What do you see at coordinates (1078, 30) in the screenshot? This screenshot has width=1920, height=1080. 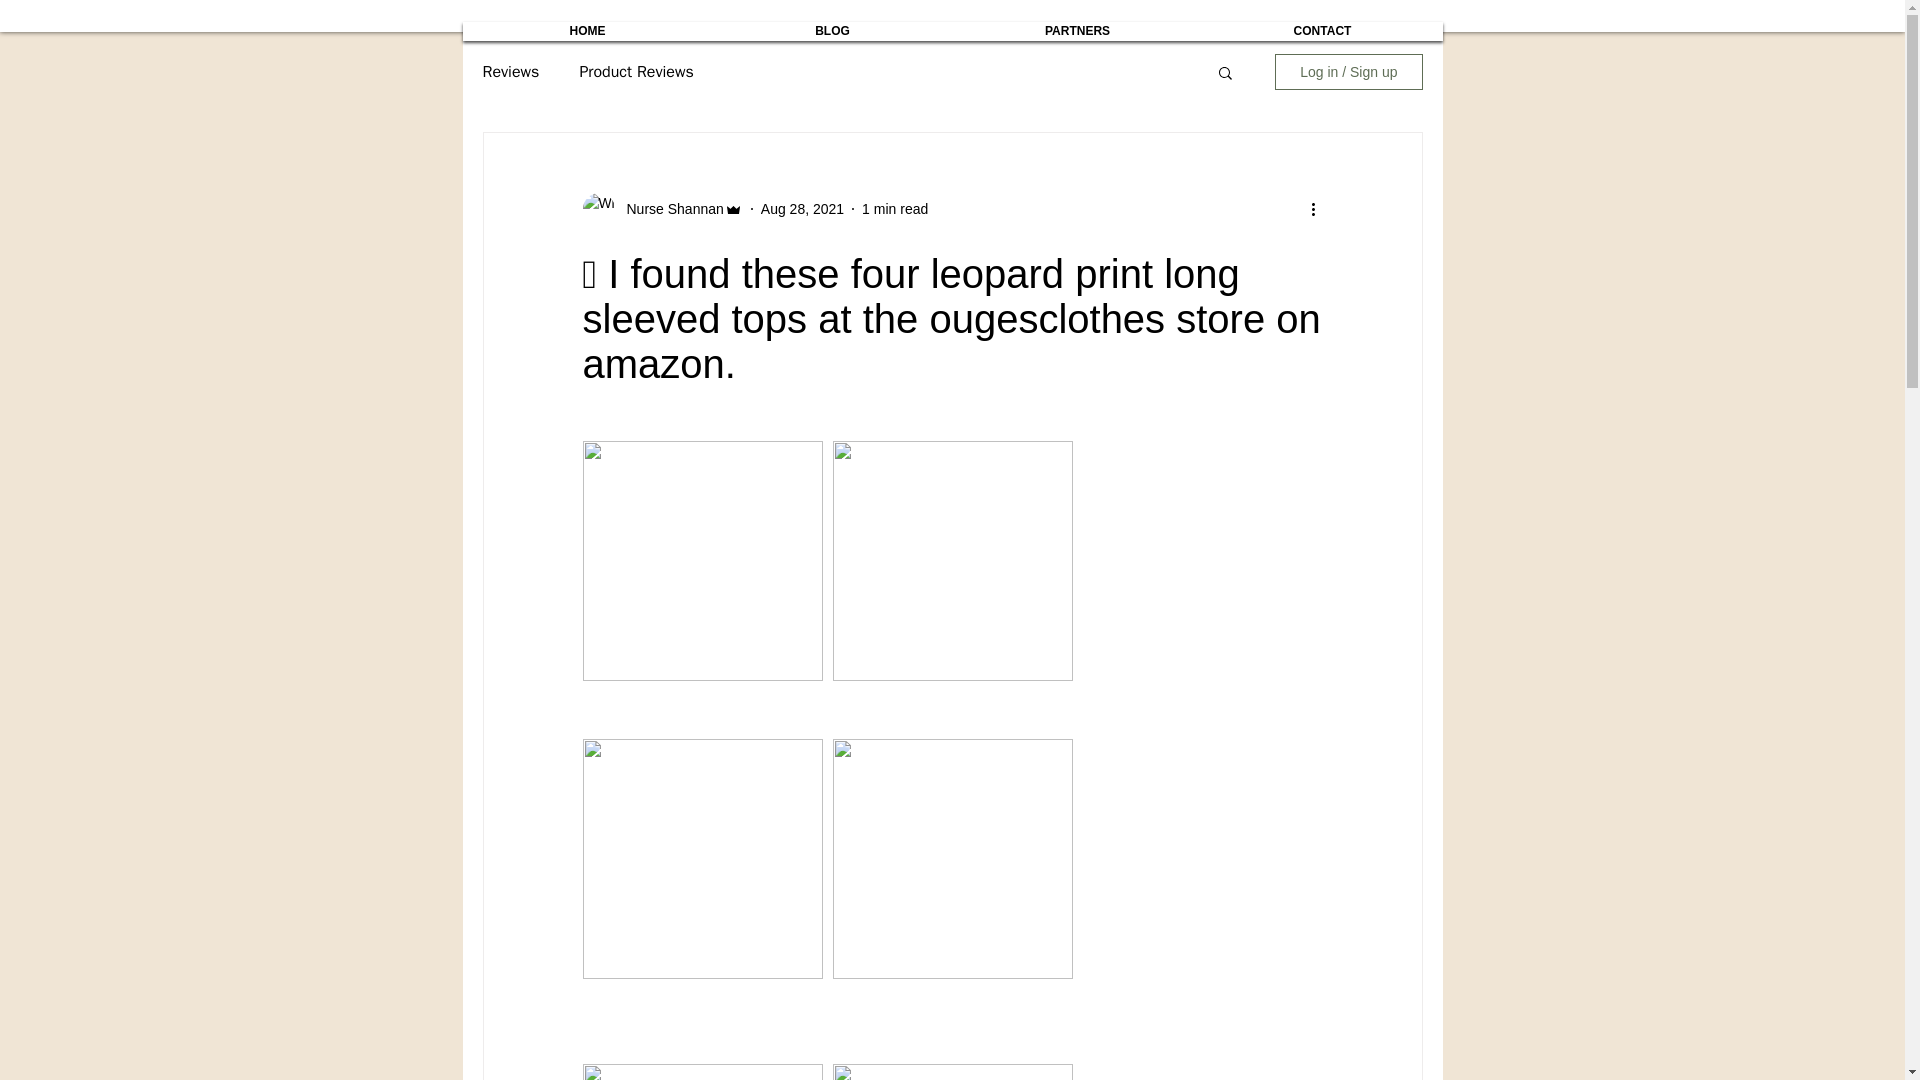 I see `PARTNERS` at bounding box center [1078, 30].